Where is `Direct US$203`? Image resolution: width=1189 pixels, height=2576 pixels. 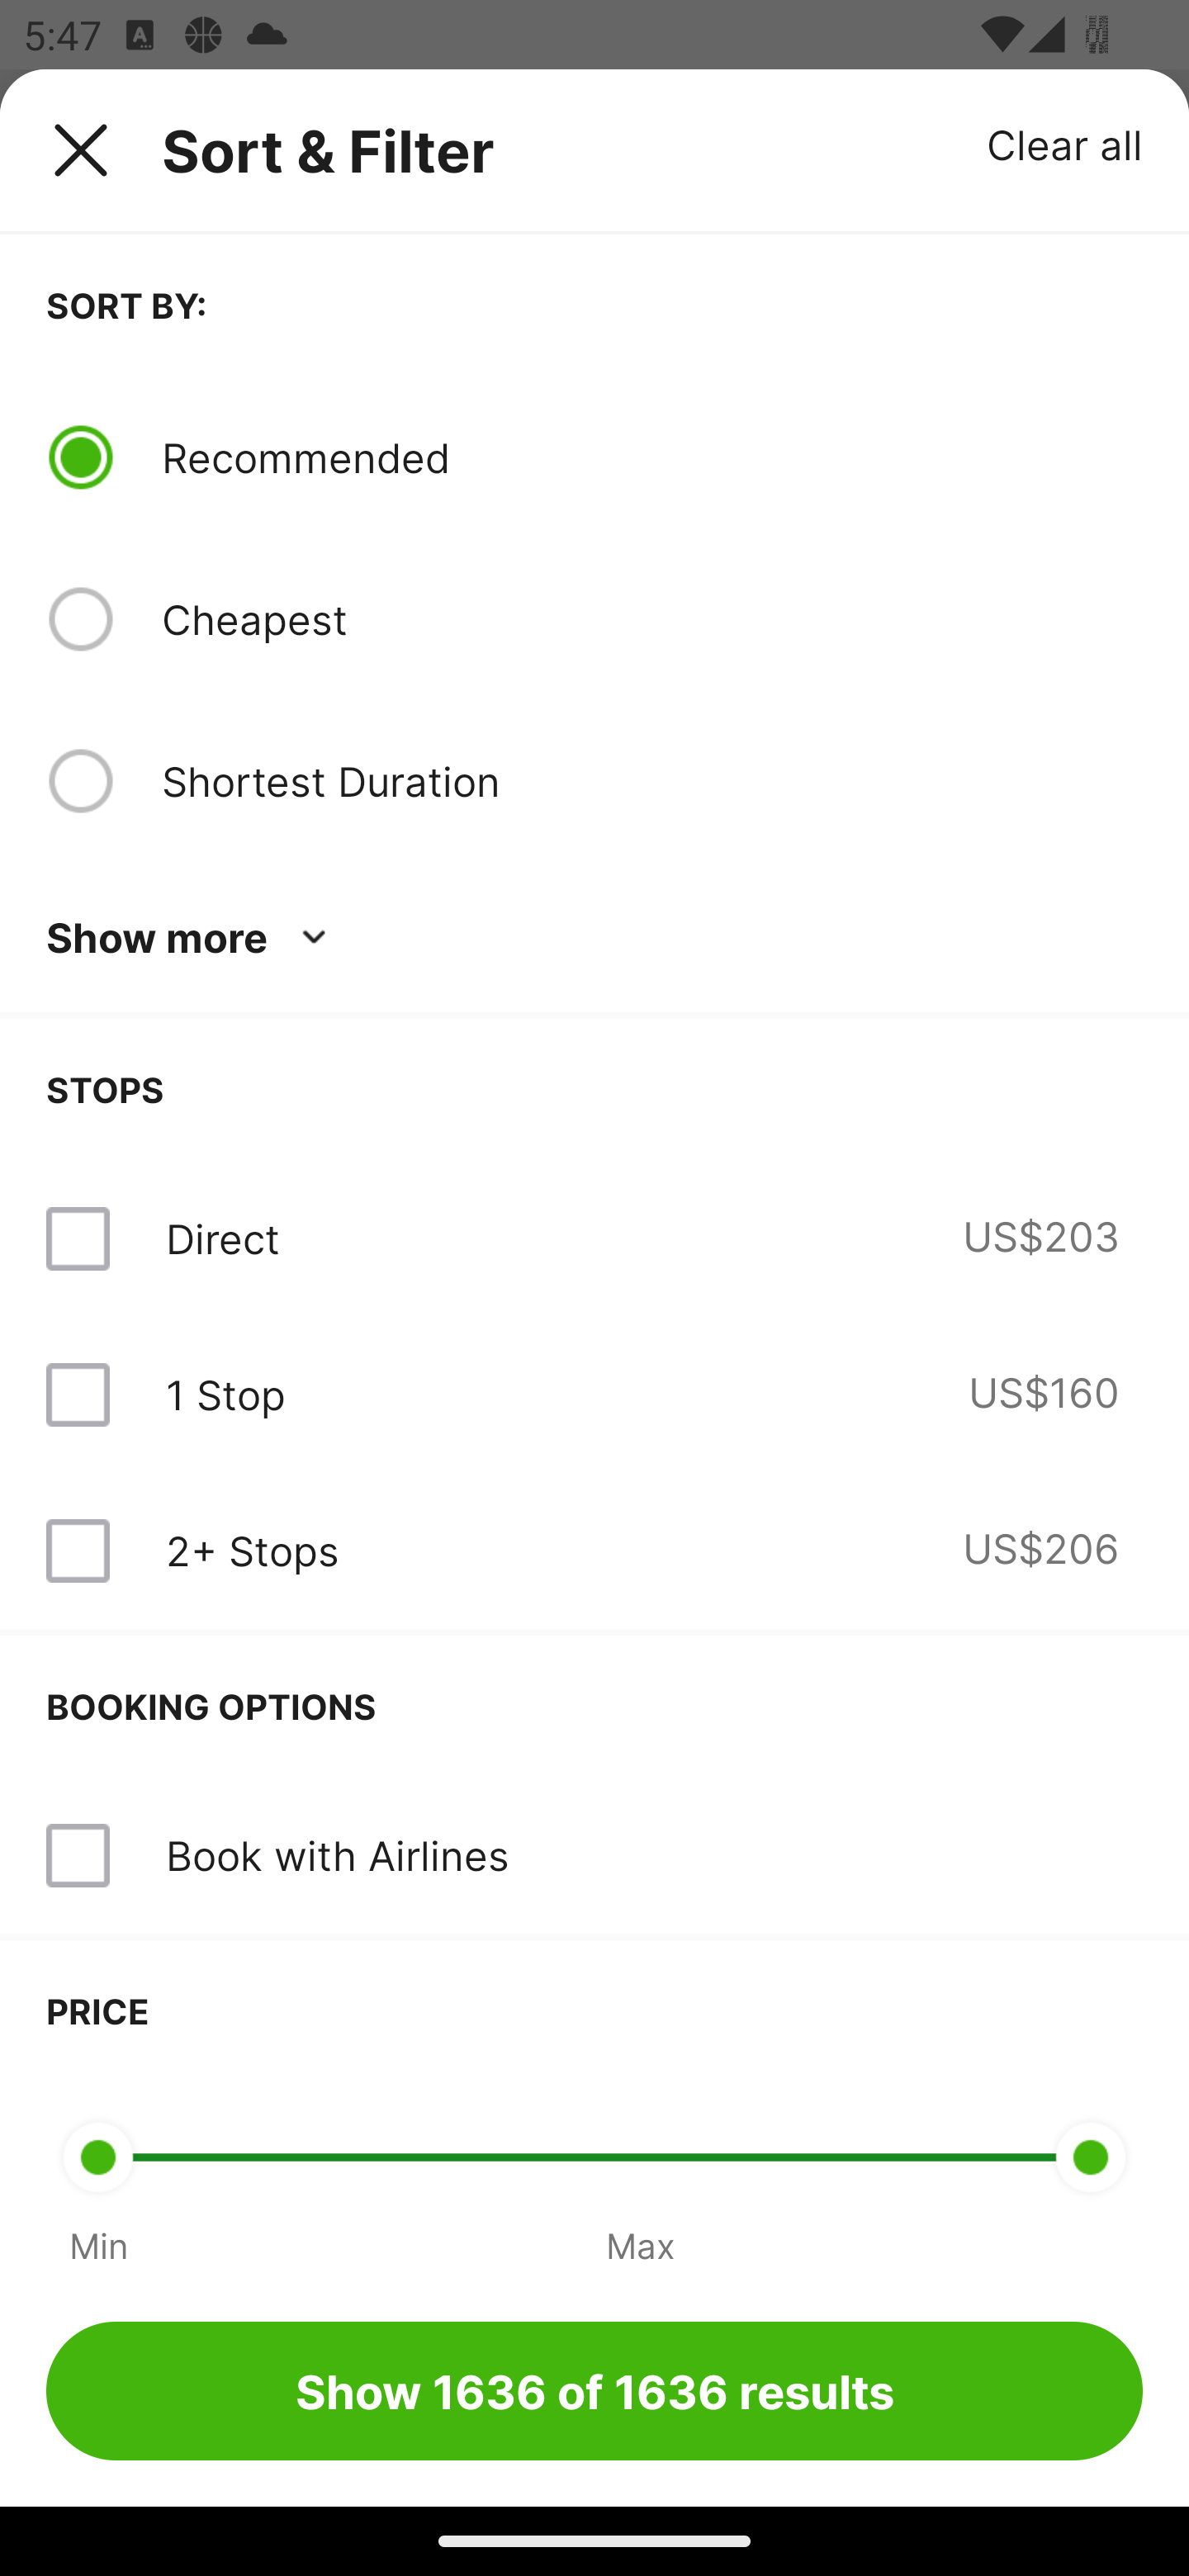
Direct US$203 is located at coordinates (594, 1238).